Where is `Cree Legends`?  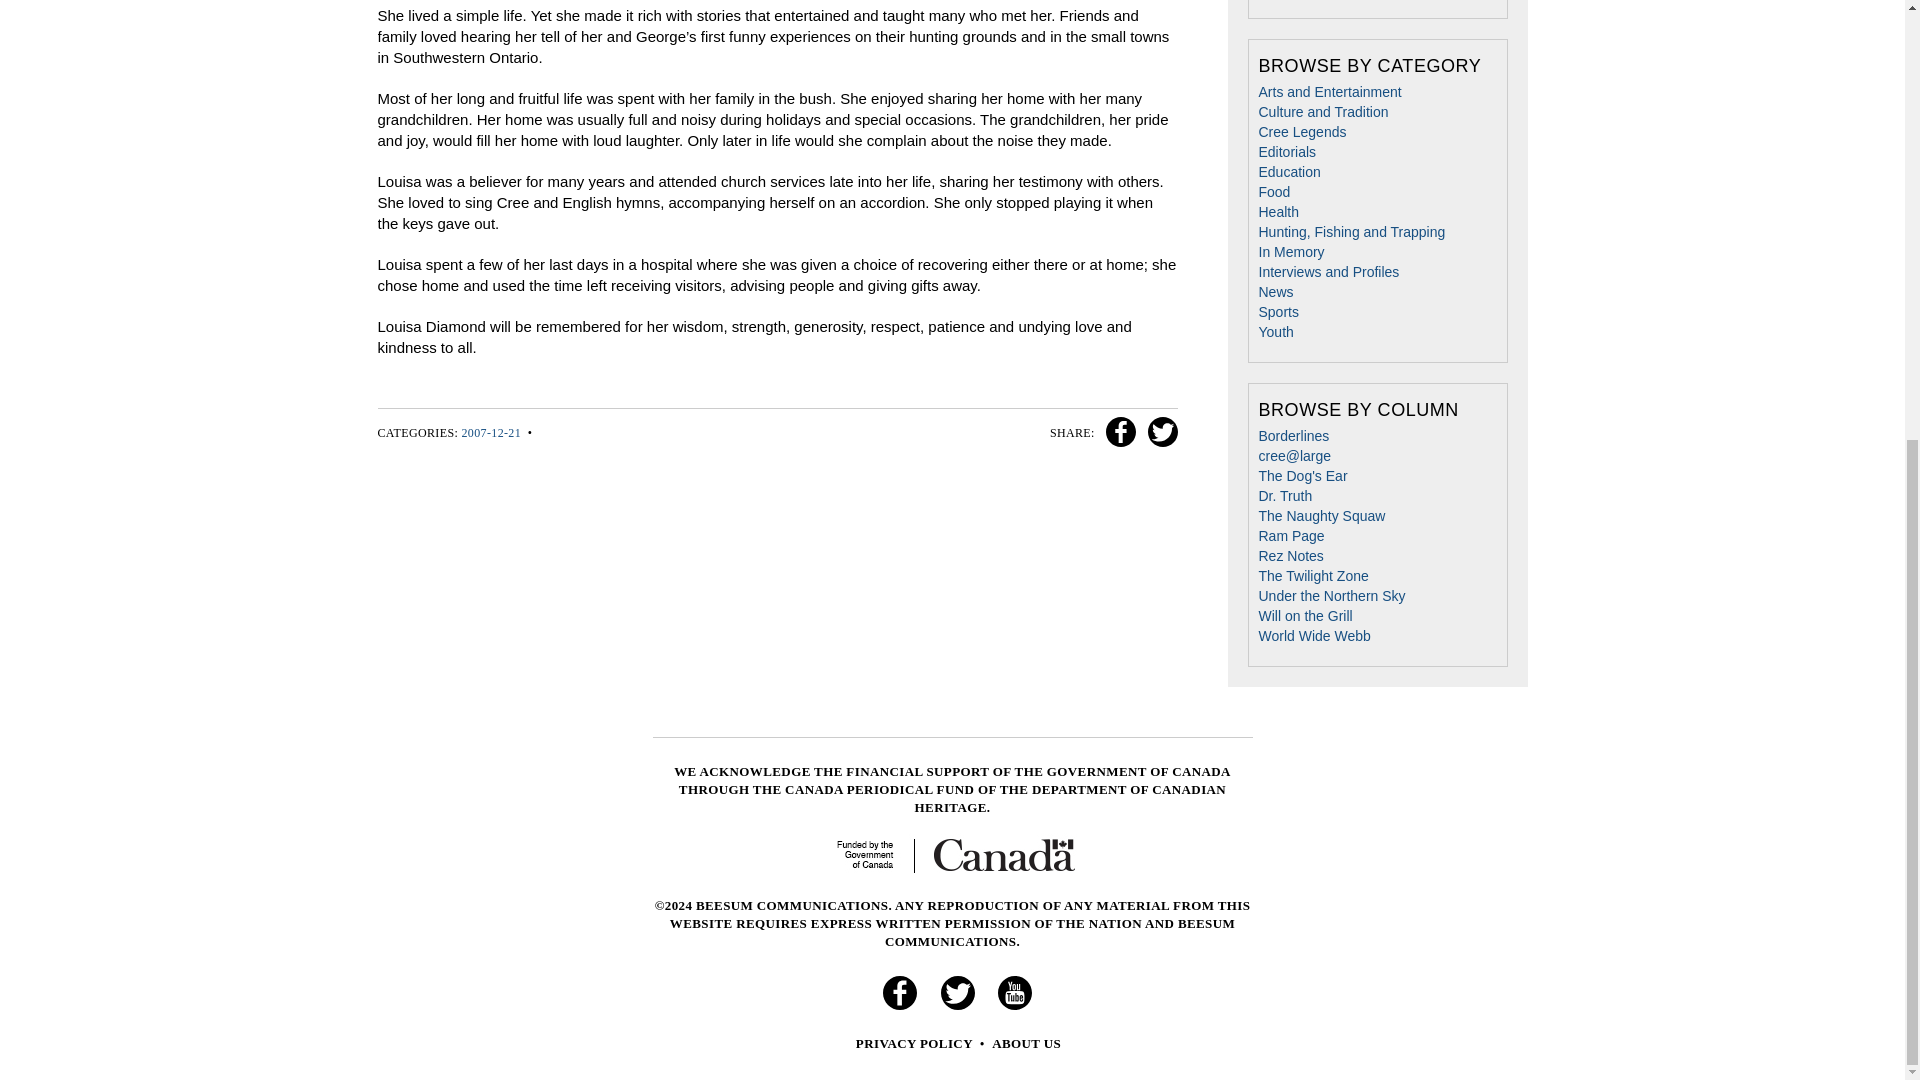
Cree Legends is located at coordinates (1301, 132).